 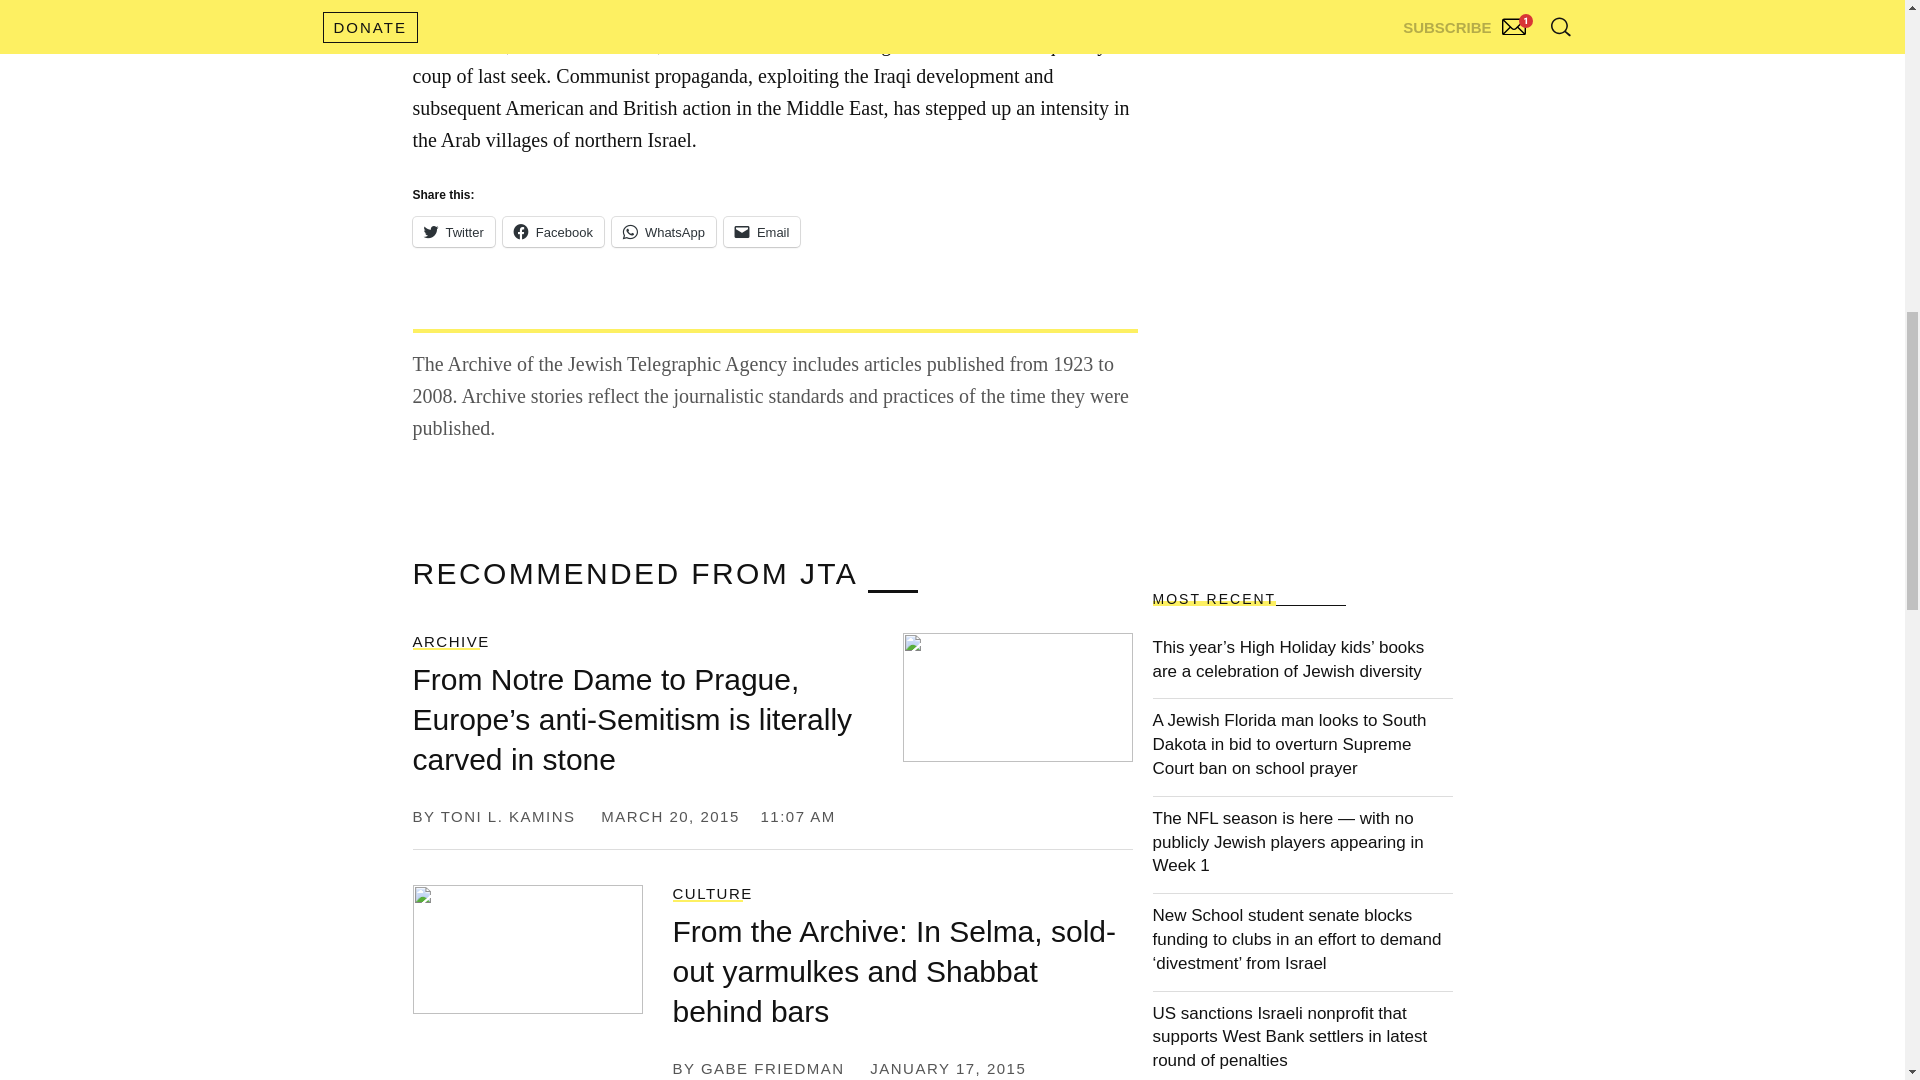 I want to click on Click to email a link to a friend, so click(x=762, y=232).